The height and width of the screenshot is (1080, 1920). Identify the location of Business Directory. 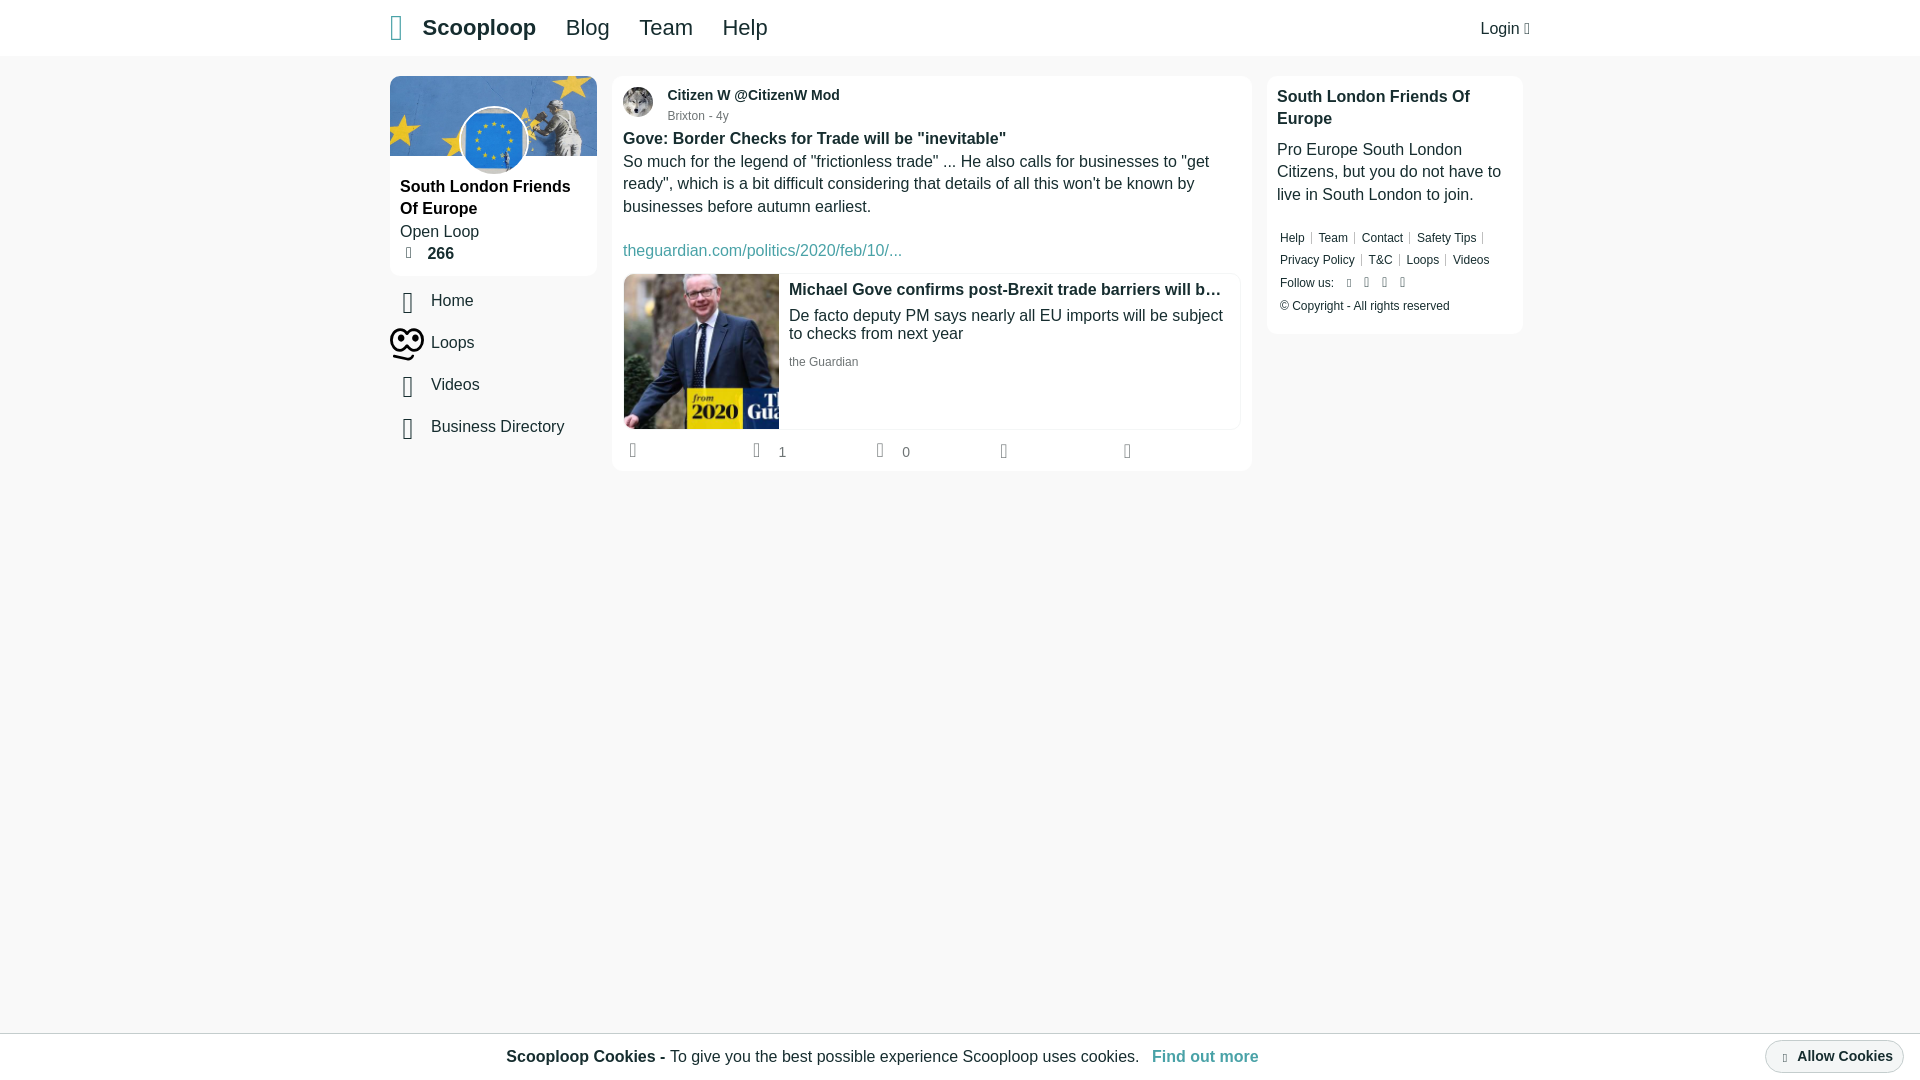
(528, 426).